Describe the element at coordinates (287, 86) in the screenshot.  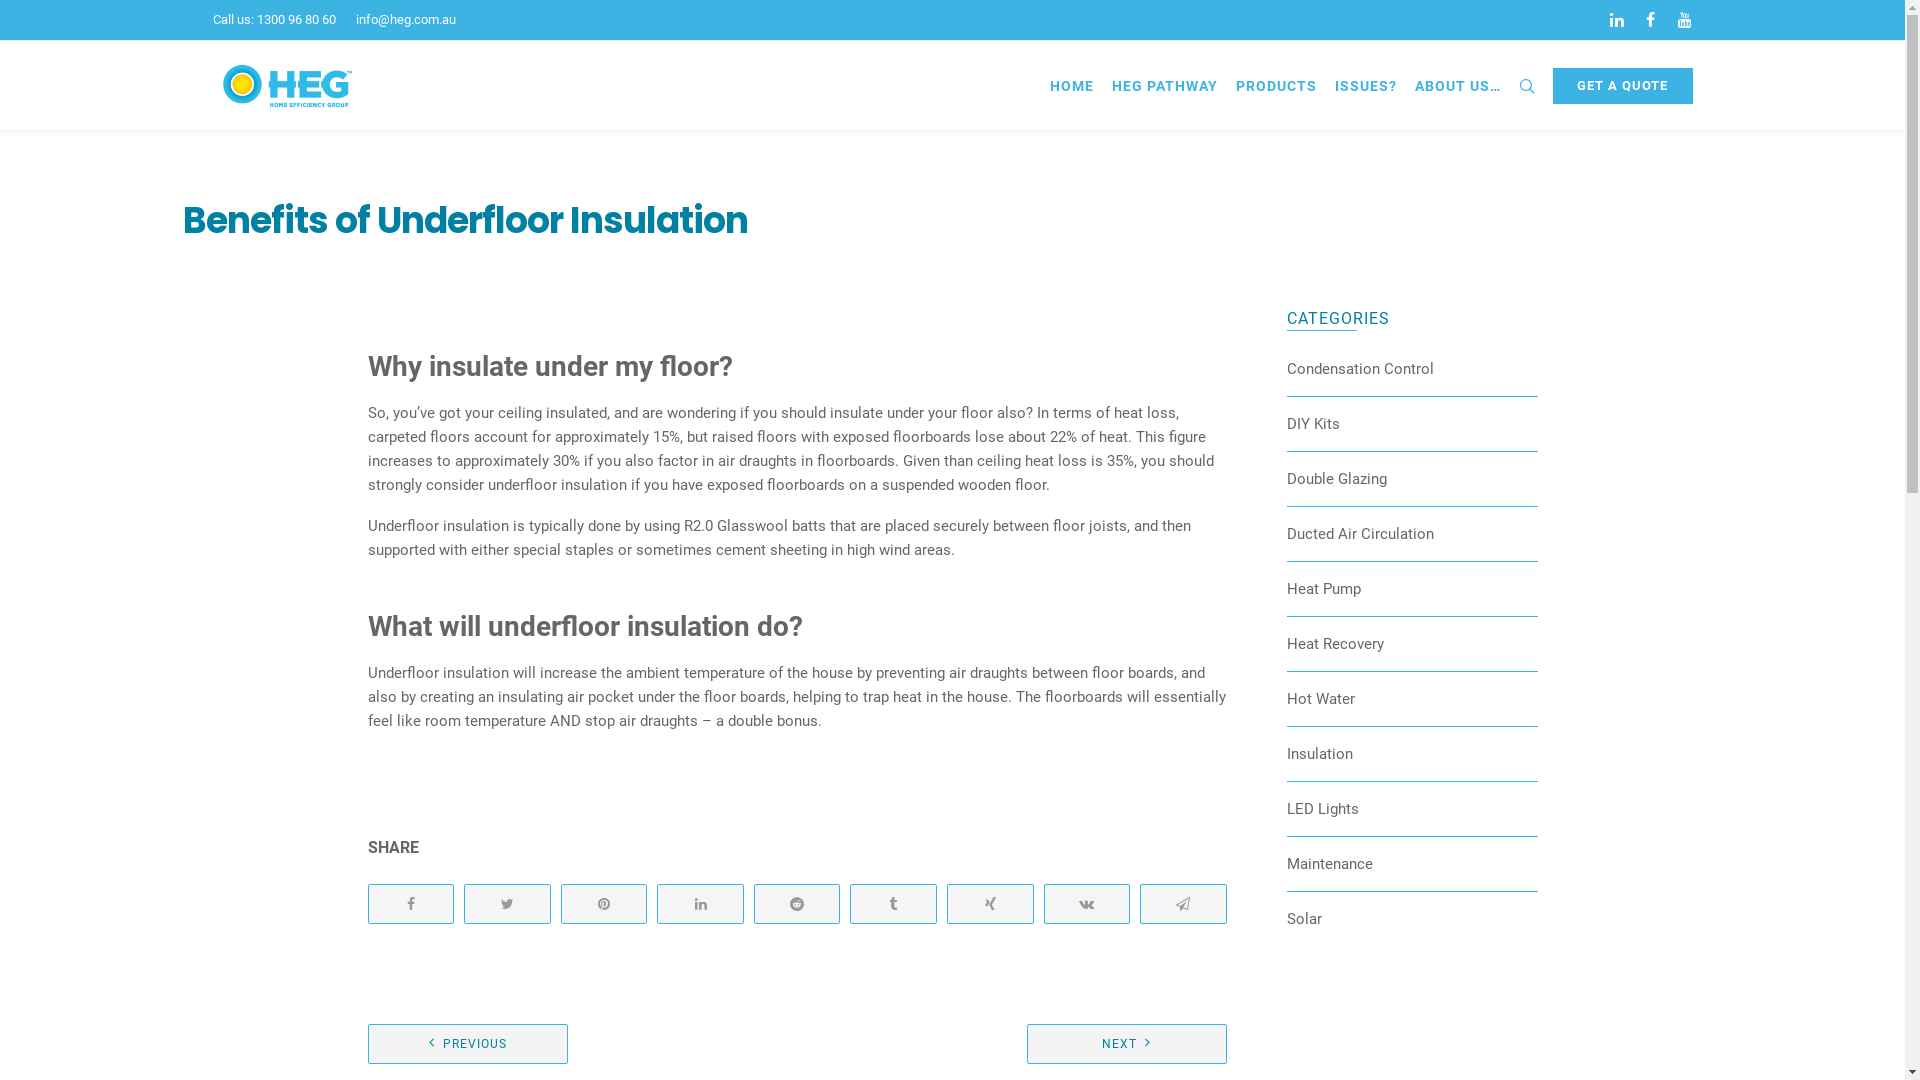
I see `HEG : Home Efficiency Group` at that location.